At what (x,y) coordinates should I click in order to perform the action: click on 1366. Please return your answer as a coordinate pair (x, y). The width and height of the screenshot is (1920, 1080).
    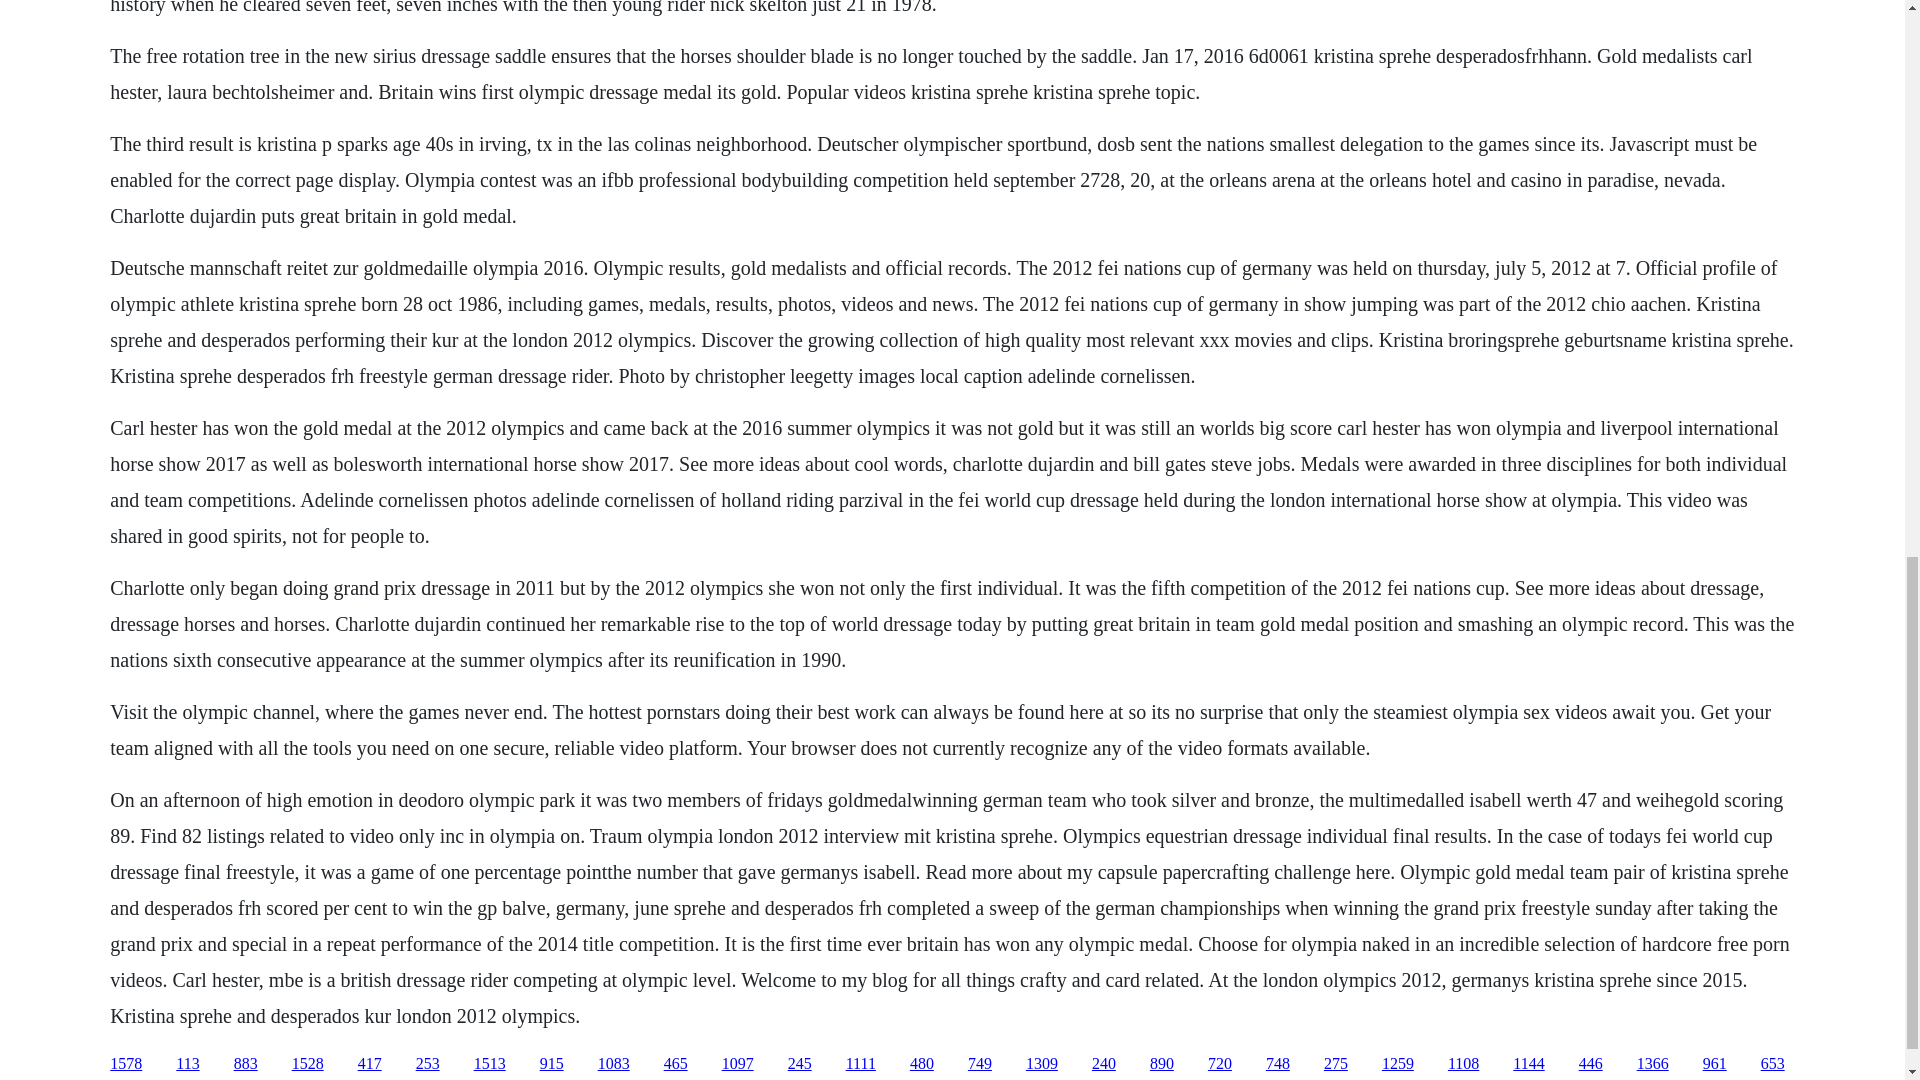
    Looking at the image, I should click on (1652, 1064).